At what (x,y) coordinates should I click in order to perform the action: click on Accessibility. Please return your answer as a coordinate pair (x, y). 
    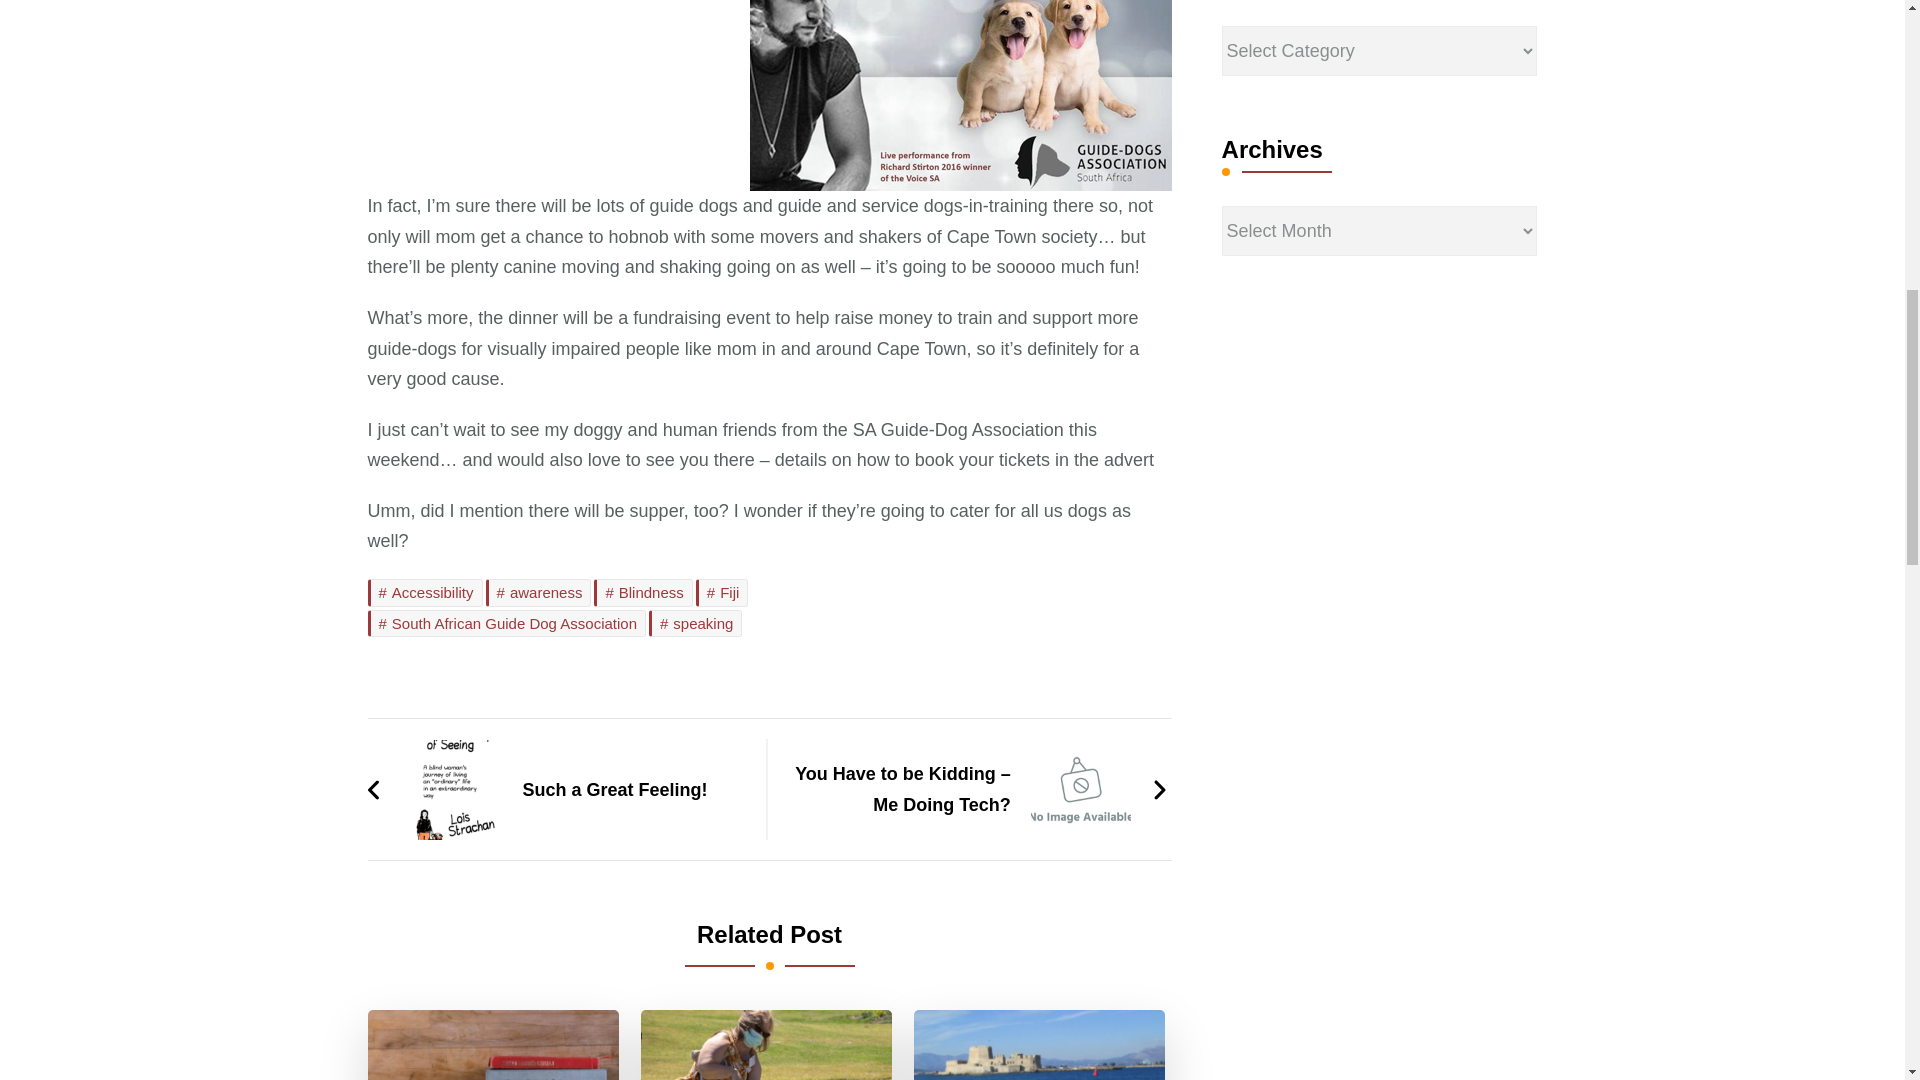
    Looking at the image, I should click on (426, 592).